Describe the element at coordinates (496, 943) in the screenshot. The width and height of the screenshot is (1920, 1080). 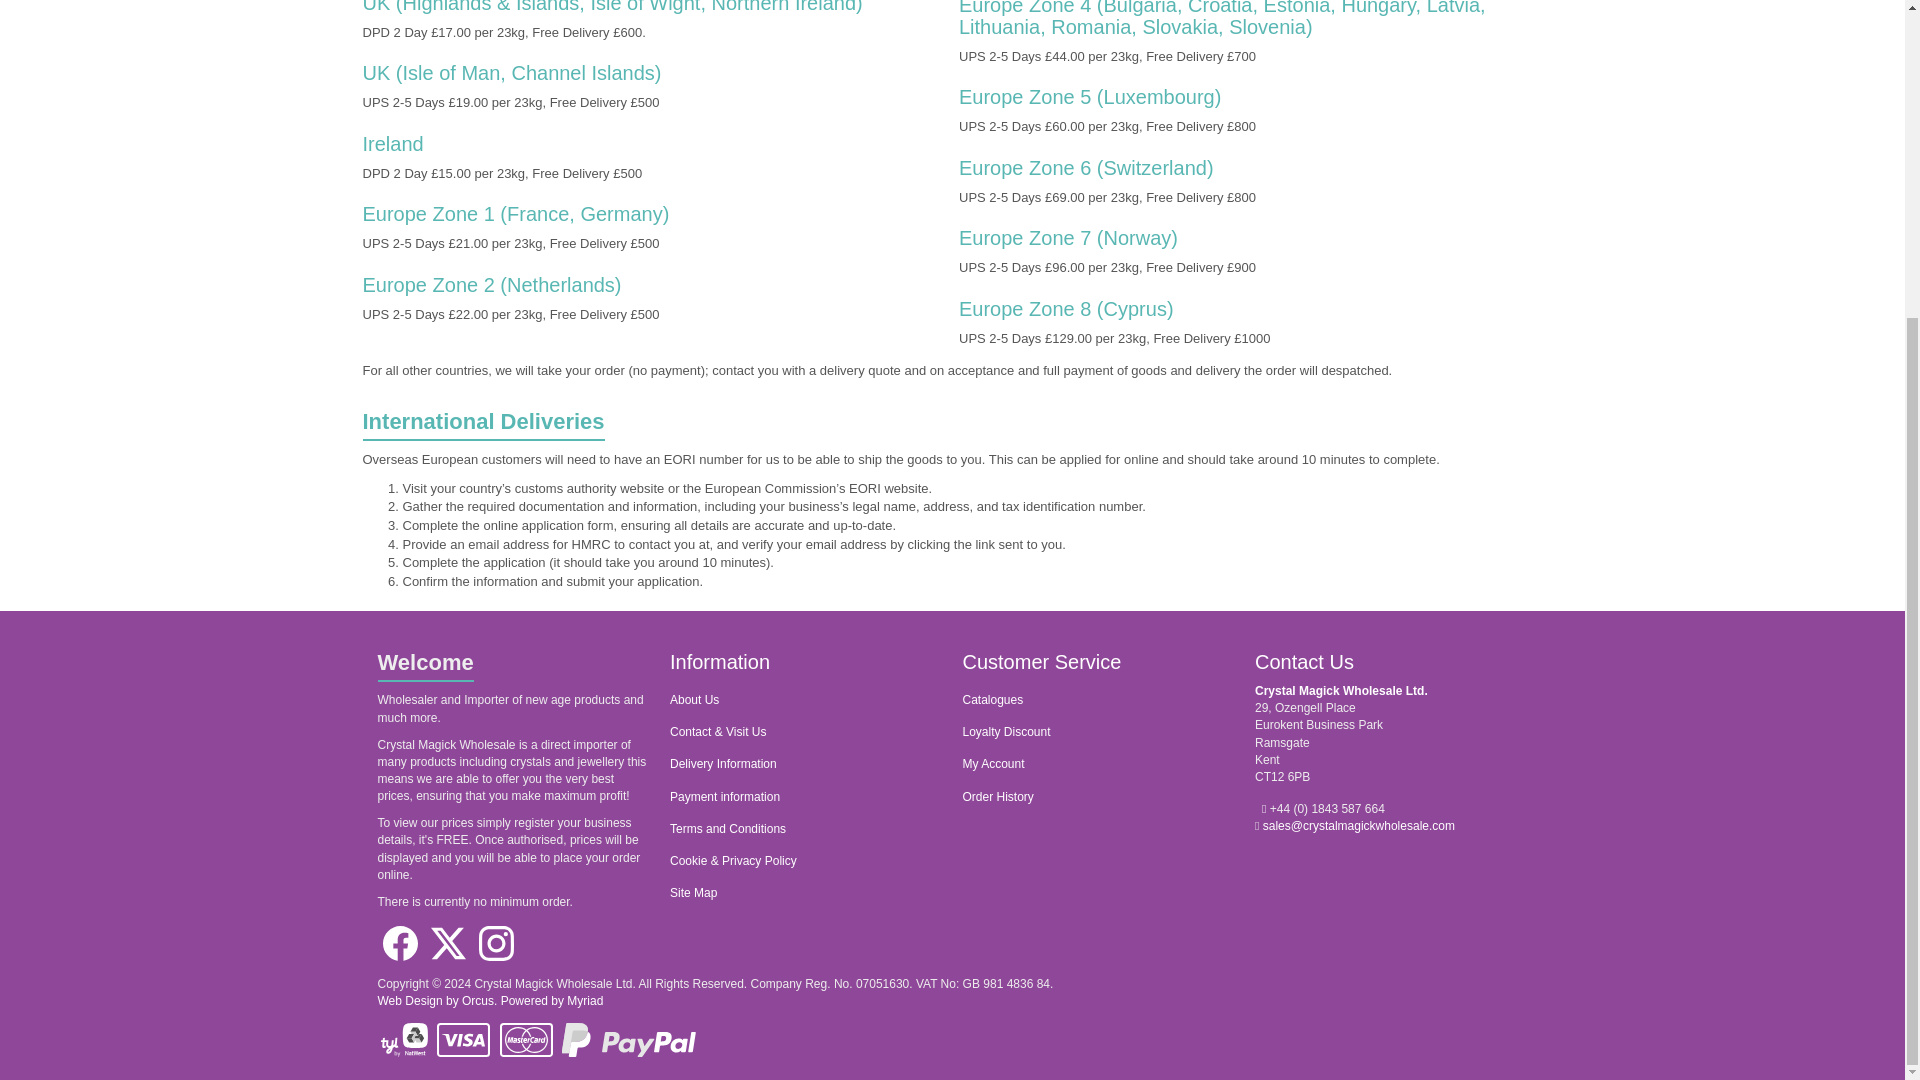
I see `instagram` at that location.